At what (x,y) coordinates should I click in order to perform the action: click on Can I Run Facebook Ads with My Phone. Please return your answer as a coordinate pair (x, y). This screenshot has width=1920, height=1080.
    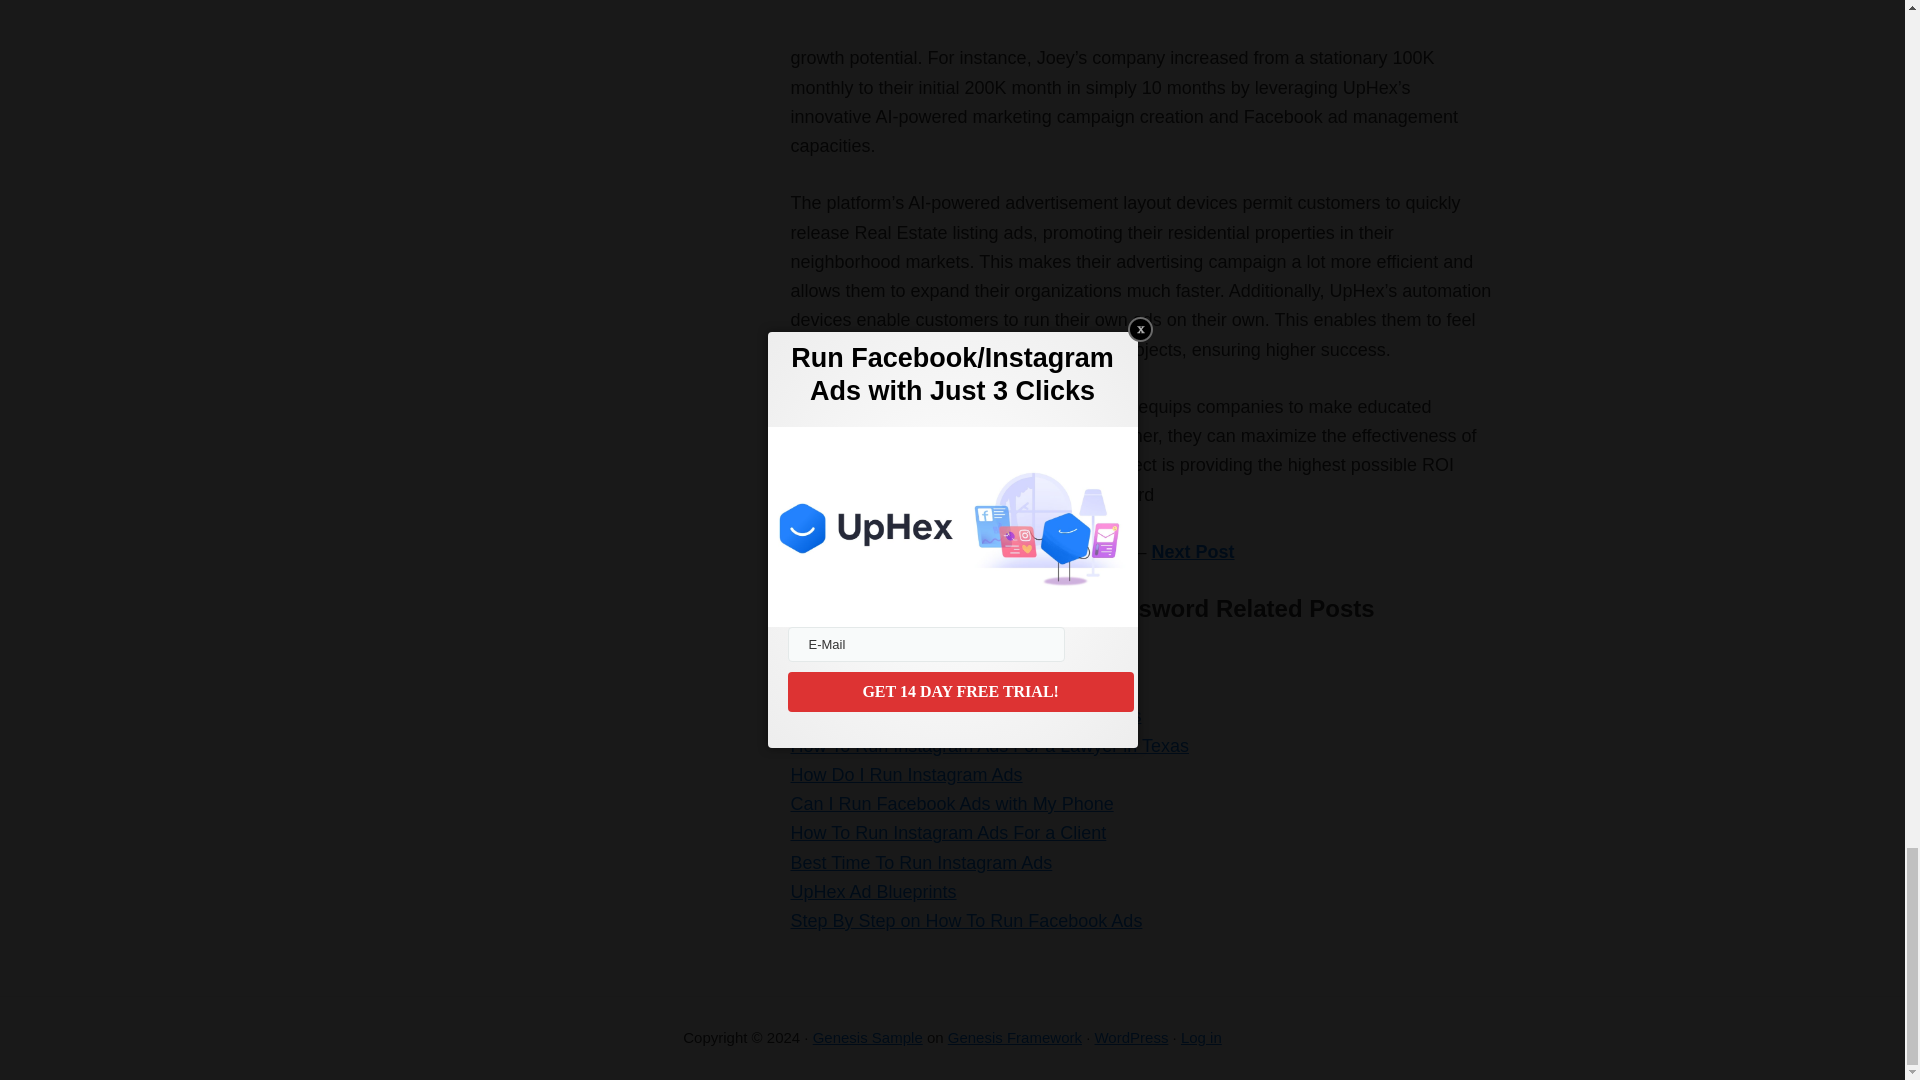
    Looking at the image, I should click on (951, 804).